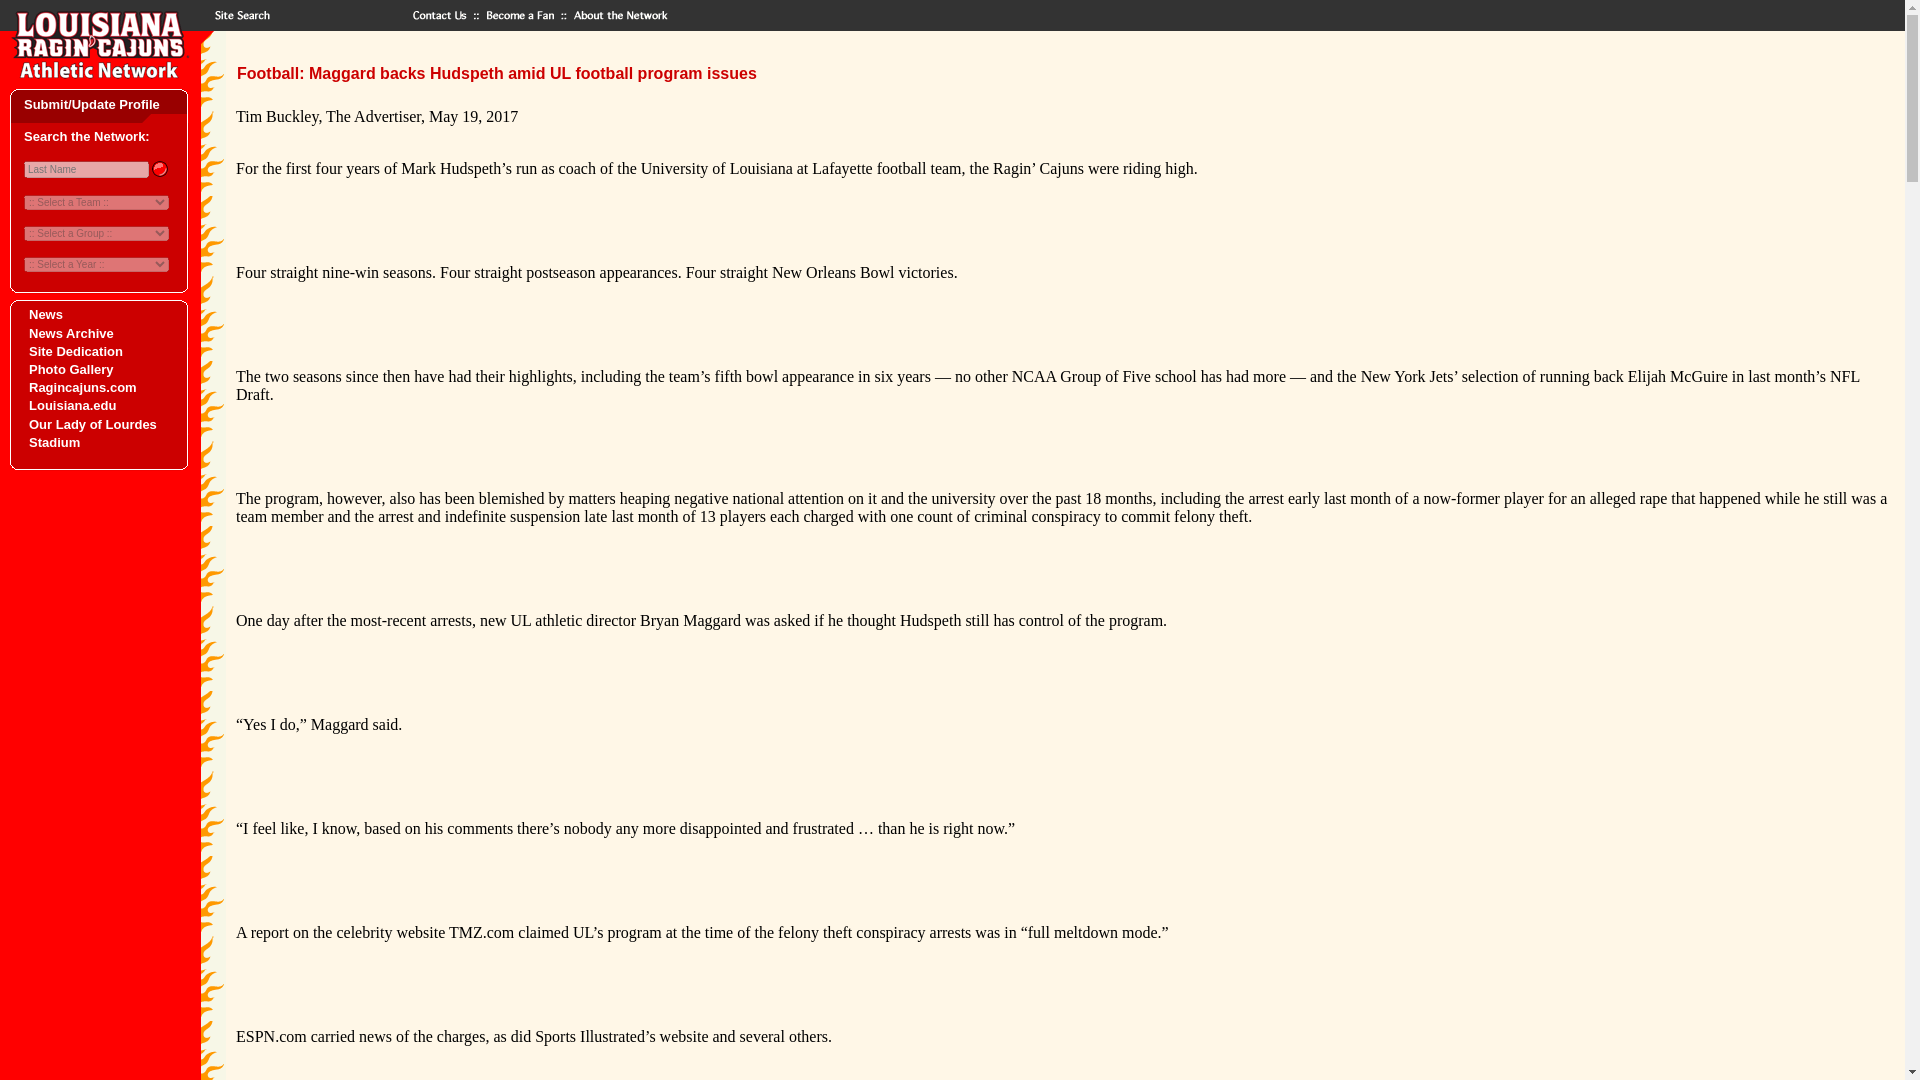 Image resolution: width=1920 pixels, height=1080 pixels. Describe the element at coordinates (70, 368) in the screenshot. I see `Photo Gallery` at that location.